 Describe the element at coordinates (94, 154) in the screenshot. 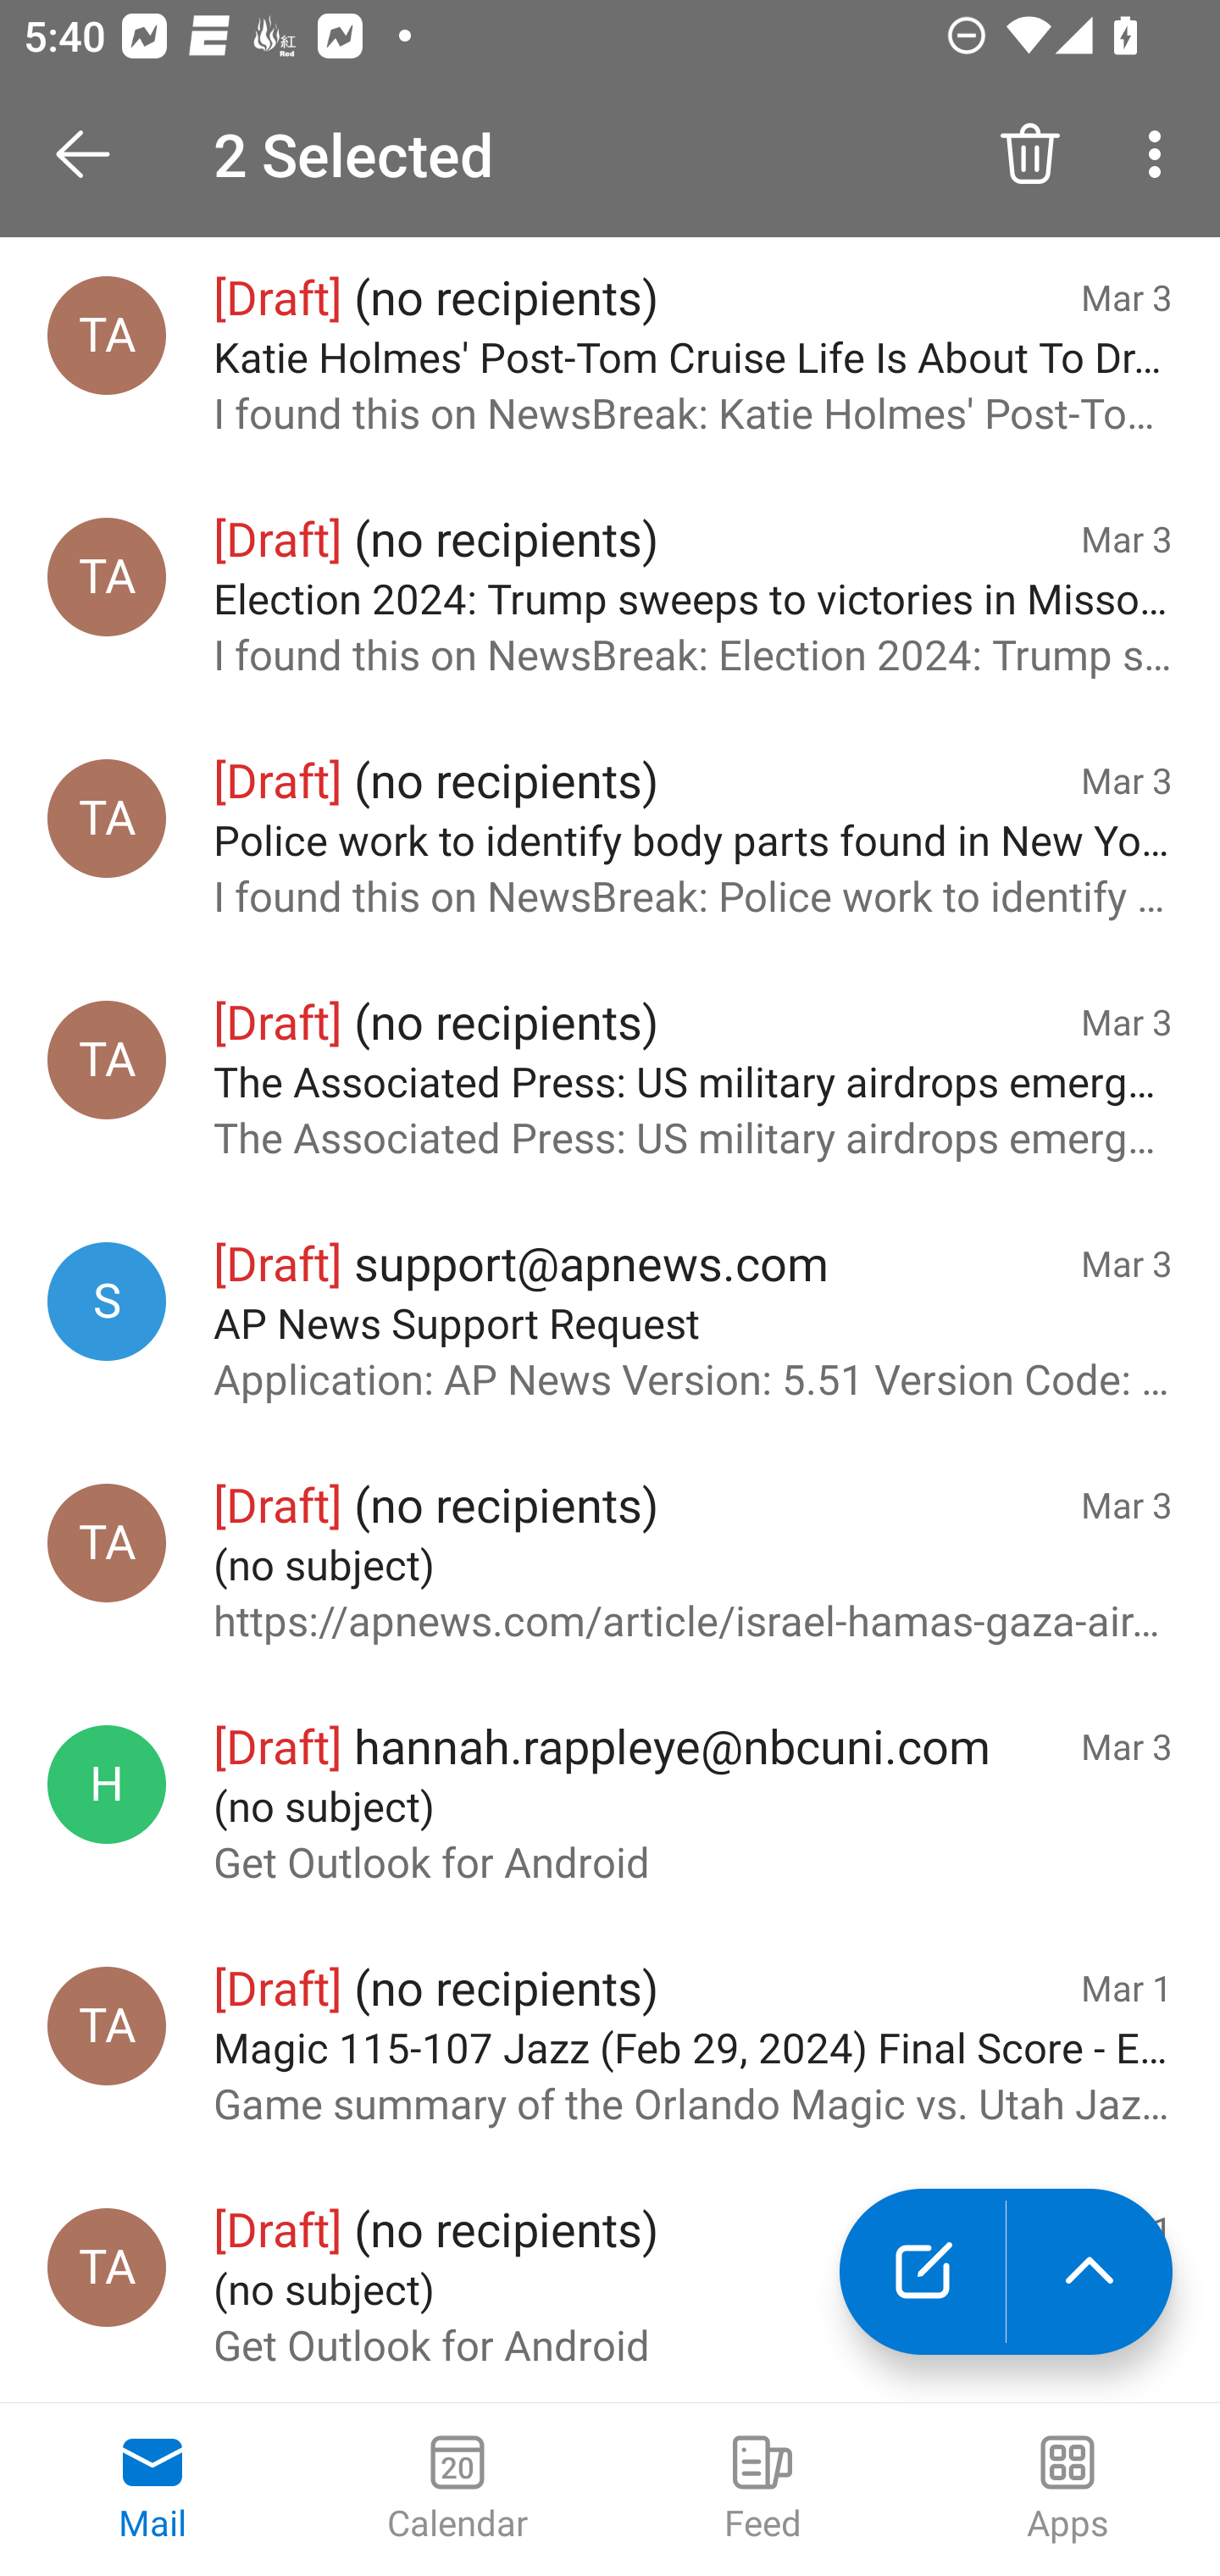

I see `Open Navigation Drawer` at that location.